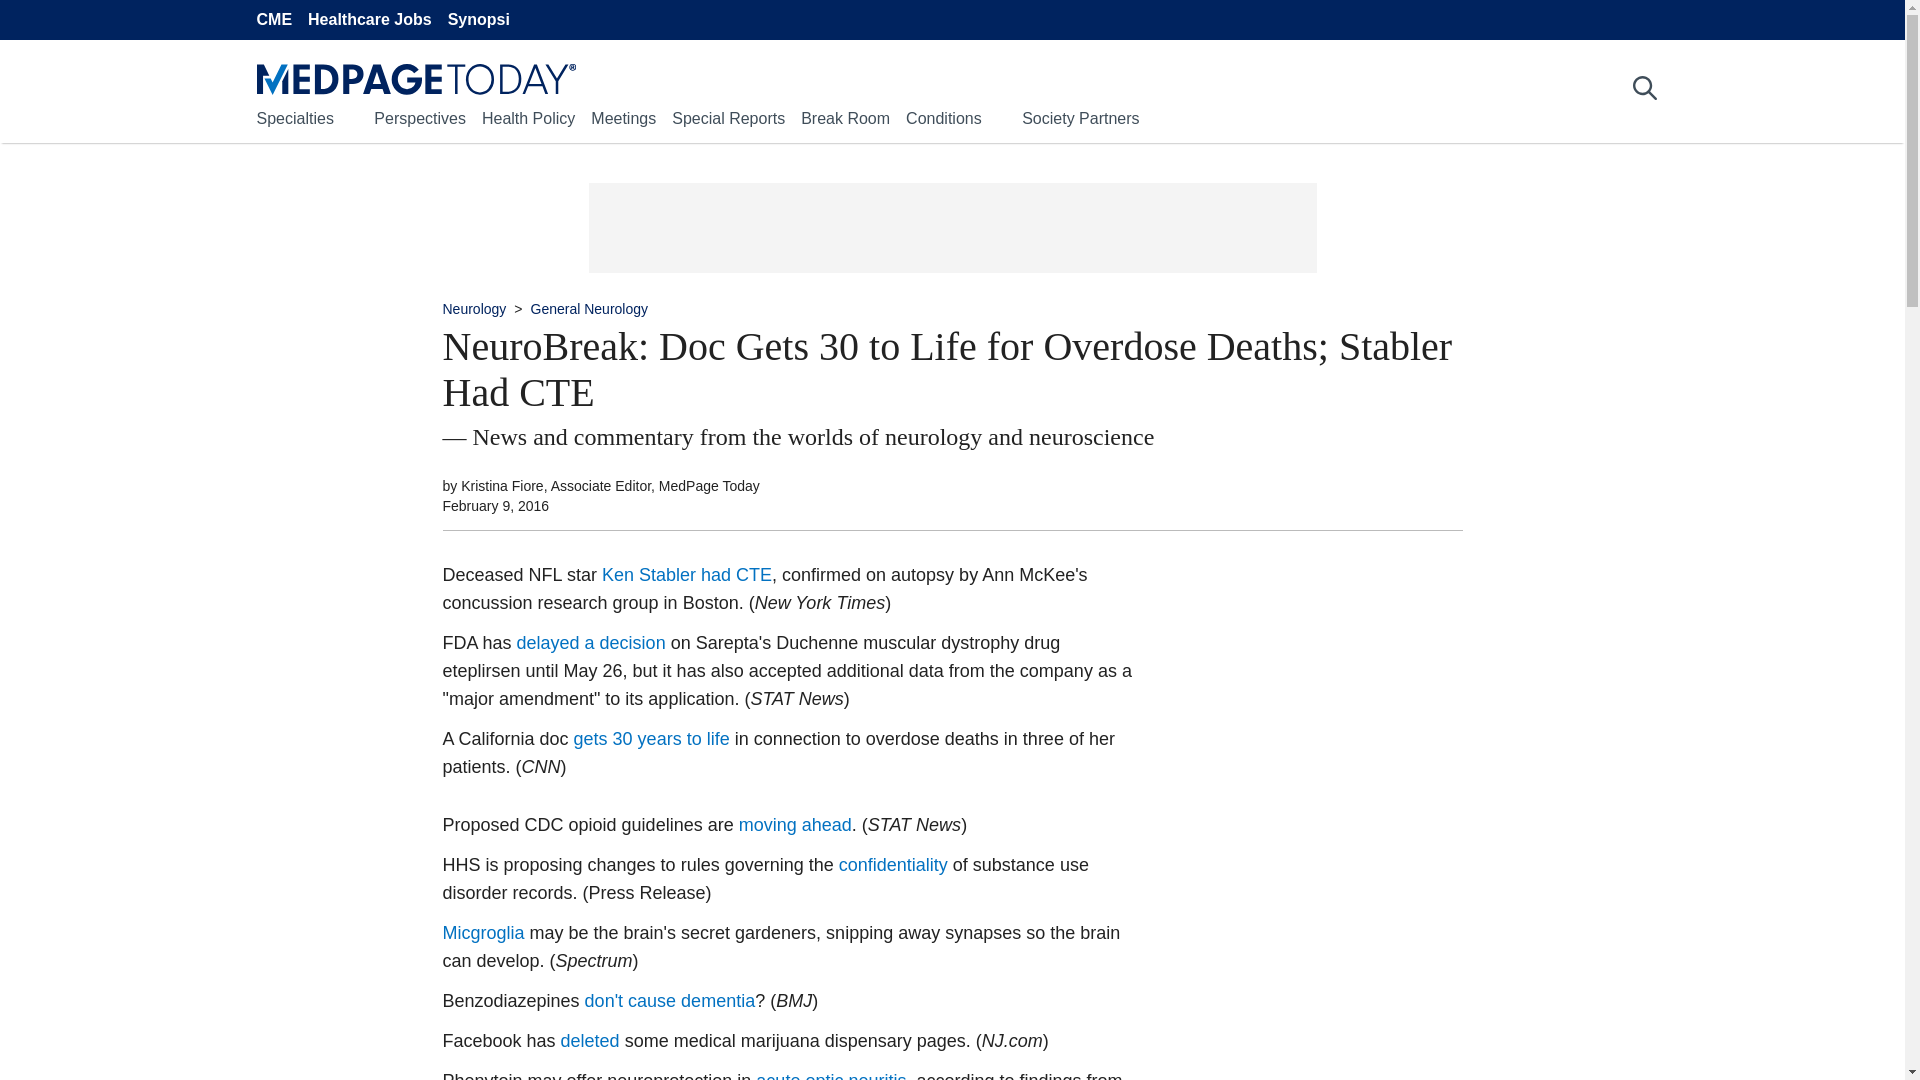 The image size is (1920, 1080). Describe the element at coordinates (670, 1000) in the screenshot. I see `Opens in a new tab or window` at that location.